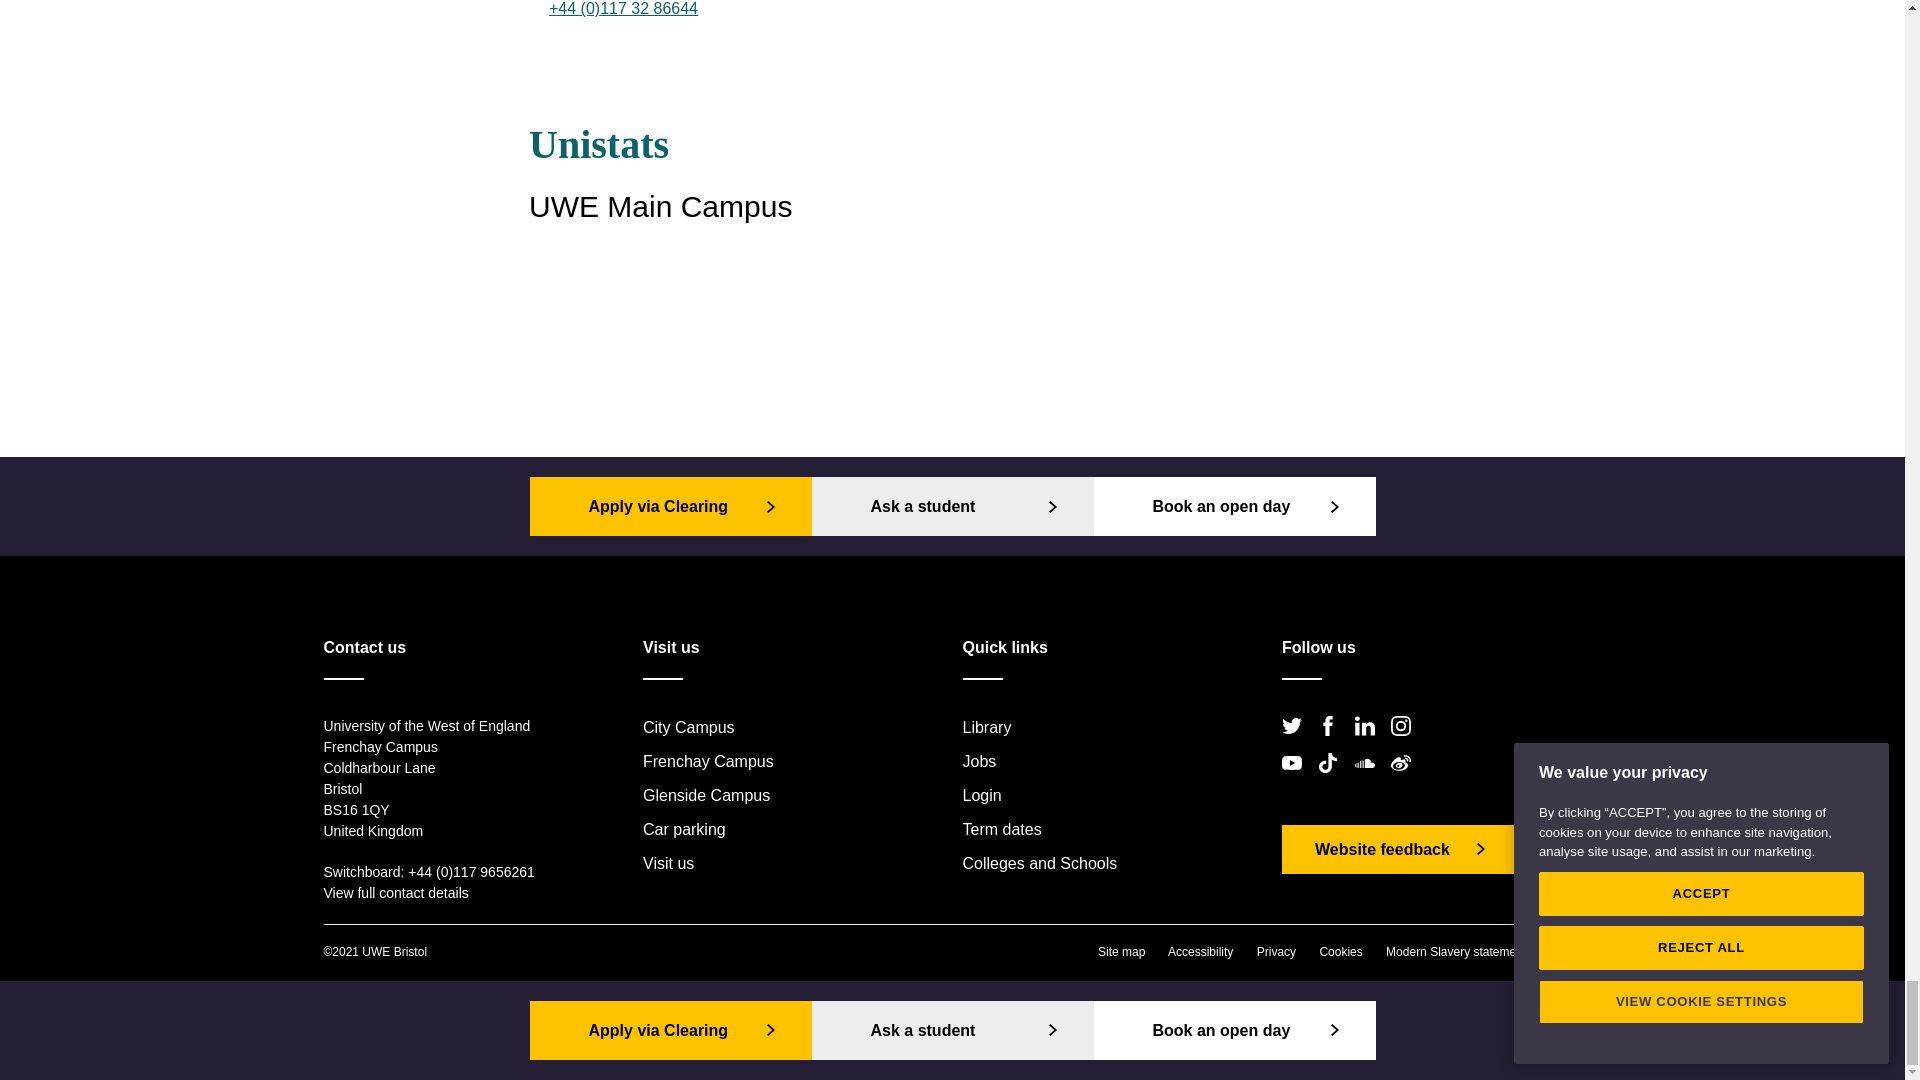 This screenshot has height=1080, width=1920. I want to click on LinkedIn, so click(1370, 742).